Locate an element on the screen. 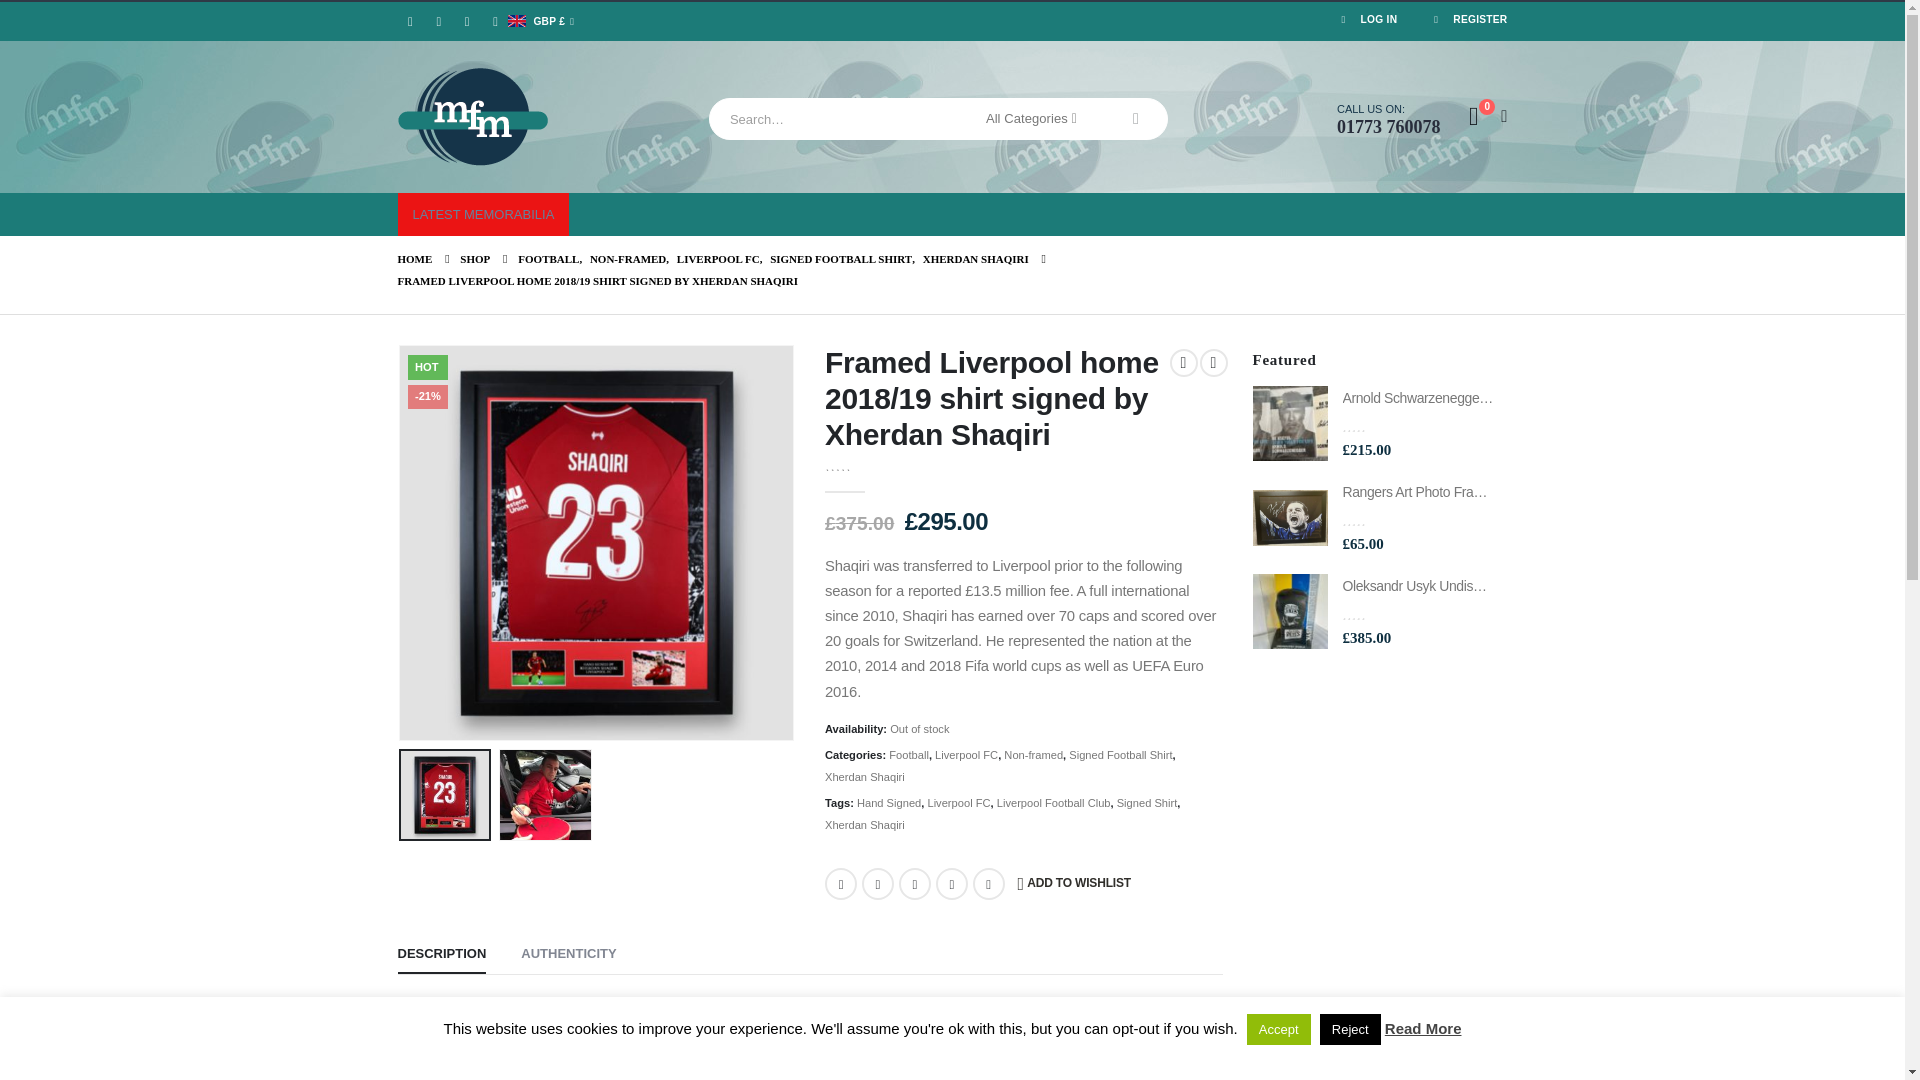 This screenshot has width=1920, height=1080. LOG IN is located at coordinates (1366, 22).